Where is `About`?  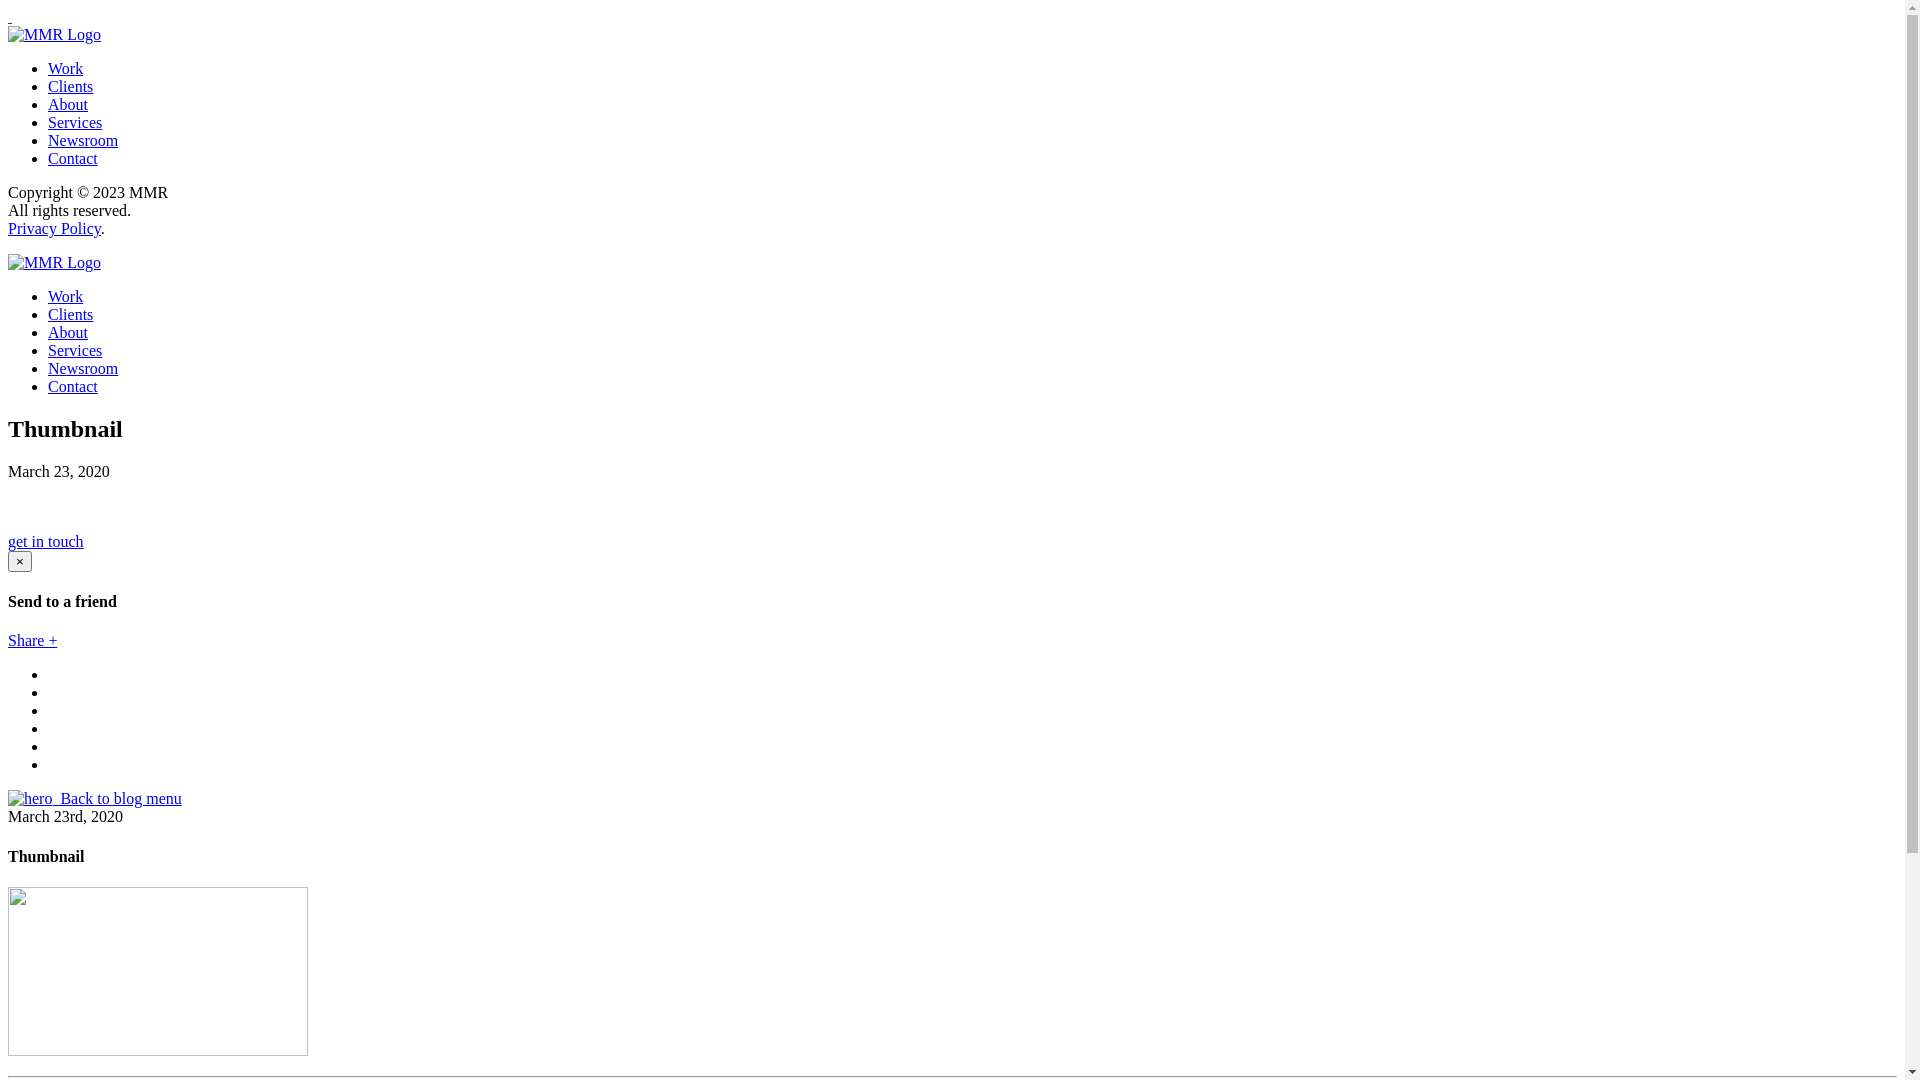
About is located at coordinates (68, 104).